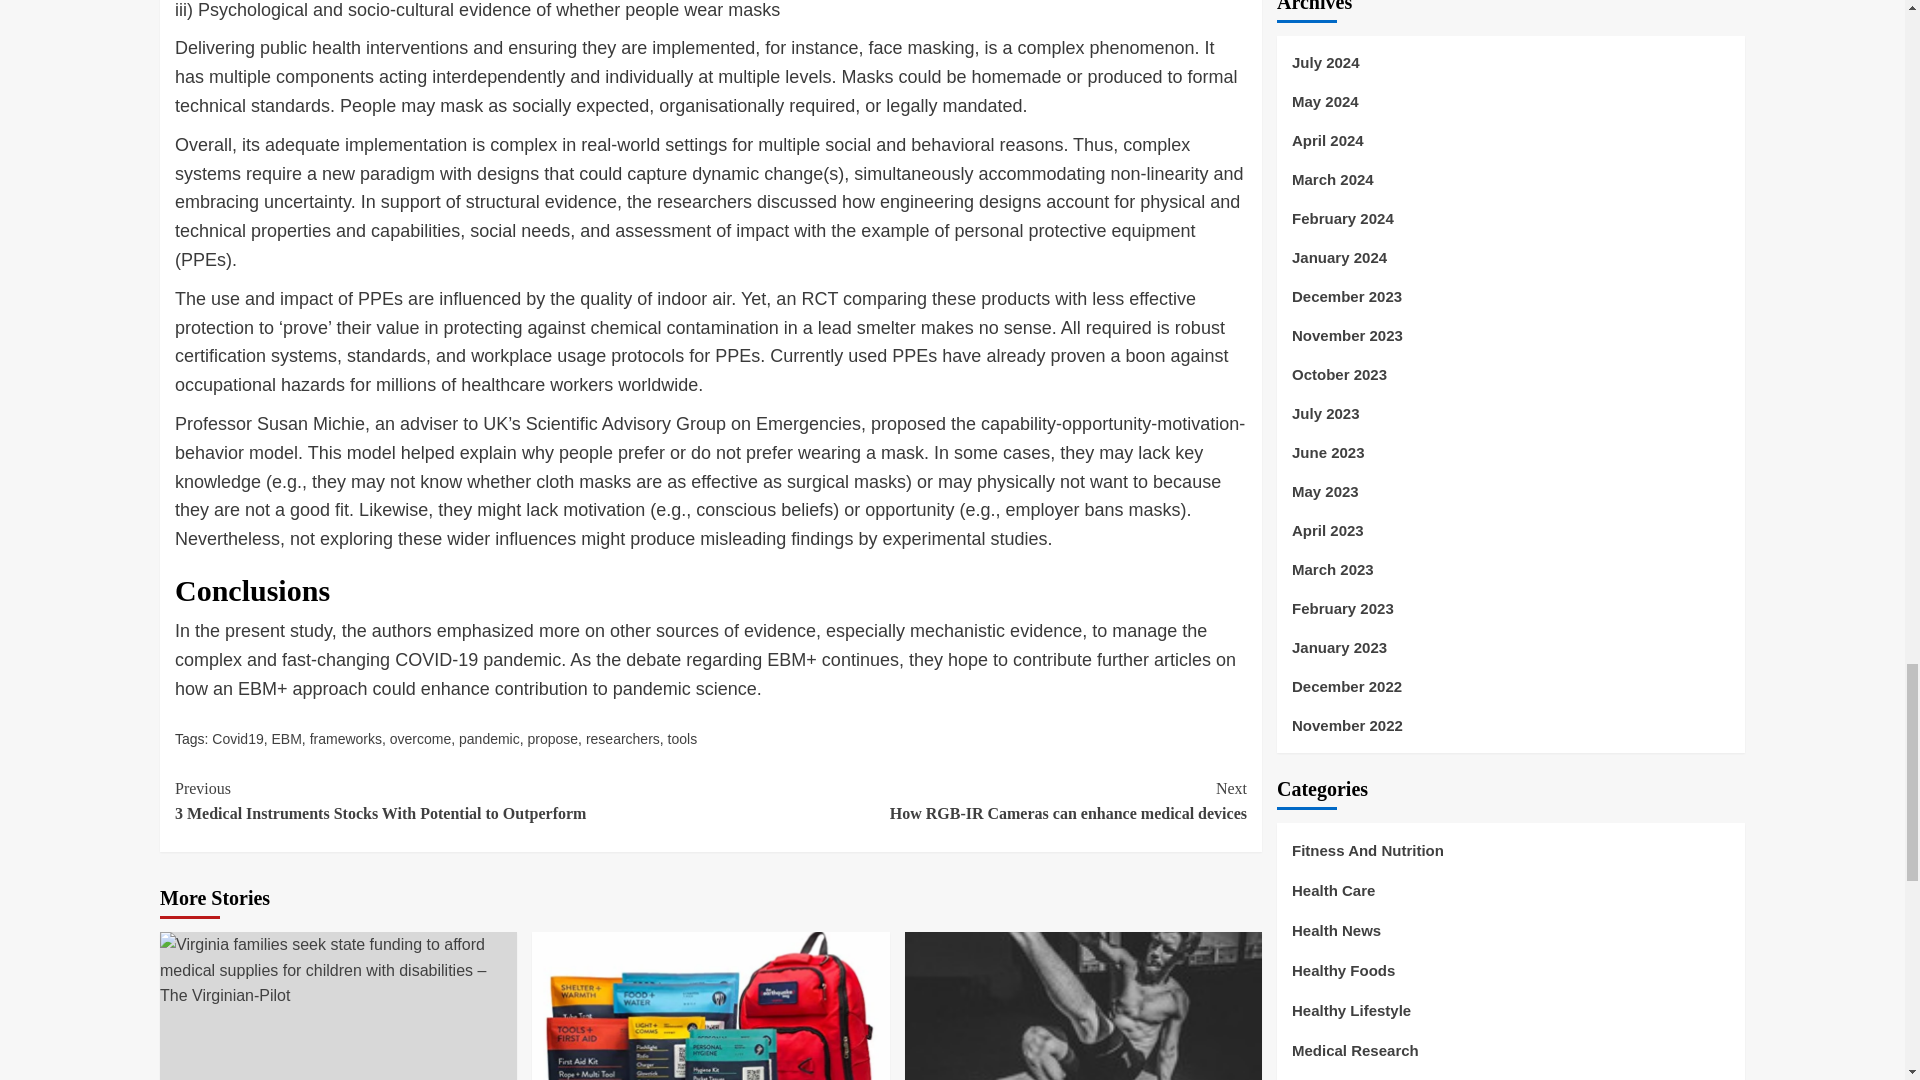 The width and height of the screenshot is (1920, 1080). What do you see at coordinates (420, 739) in the screenshot?
I see `overcome` at bounding box center [420, 739].